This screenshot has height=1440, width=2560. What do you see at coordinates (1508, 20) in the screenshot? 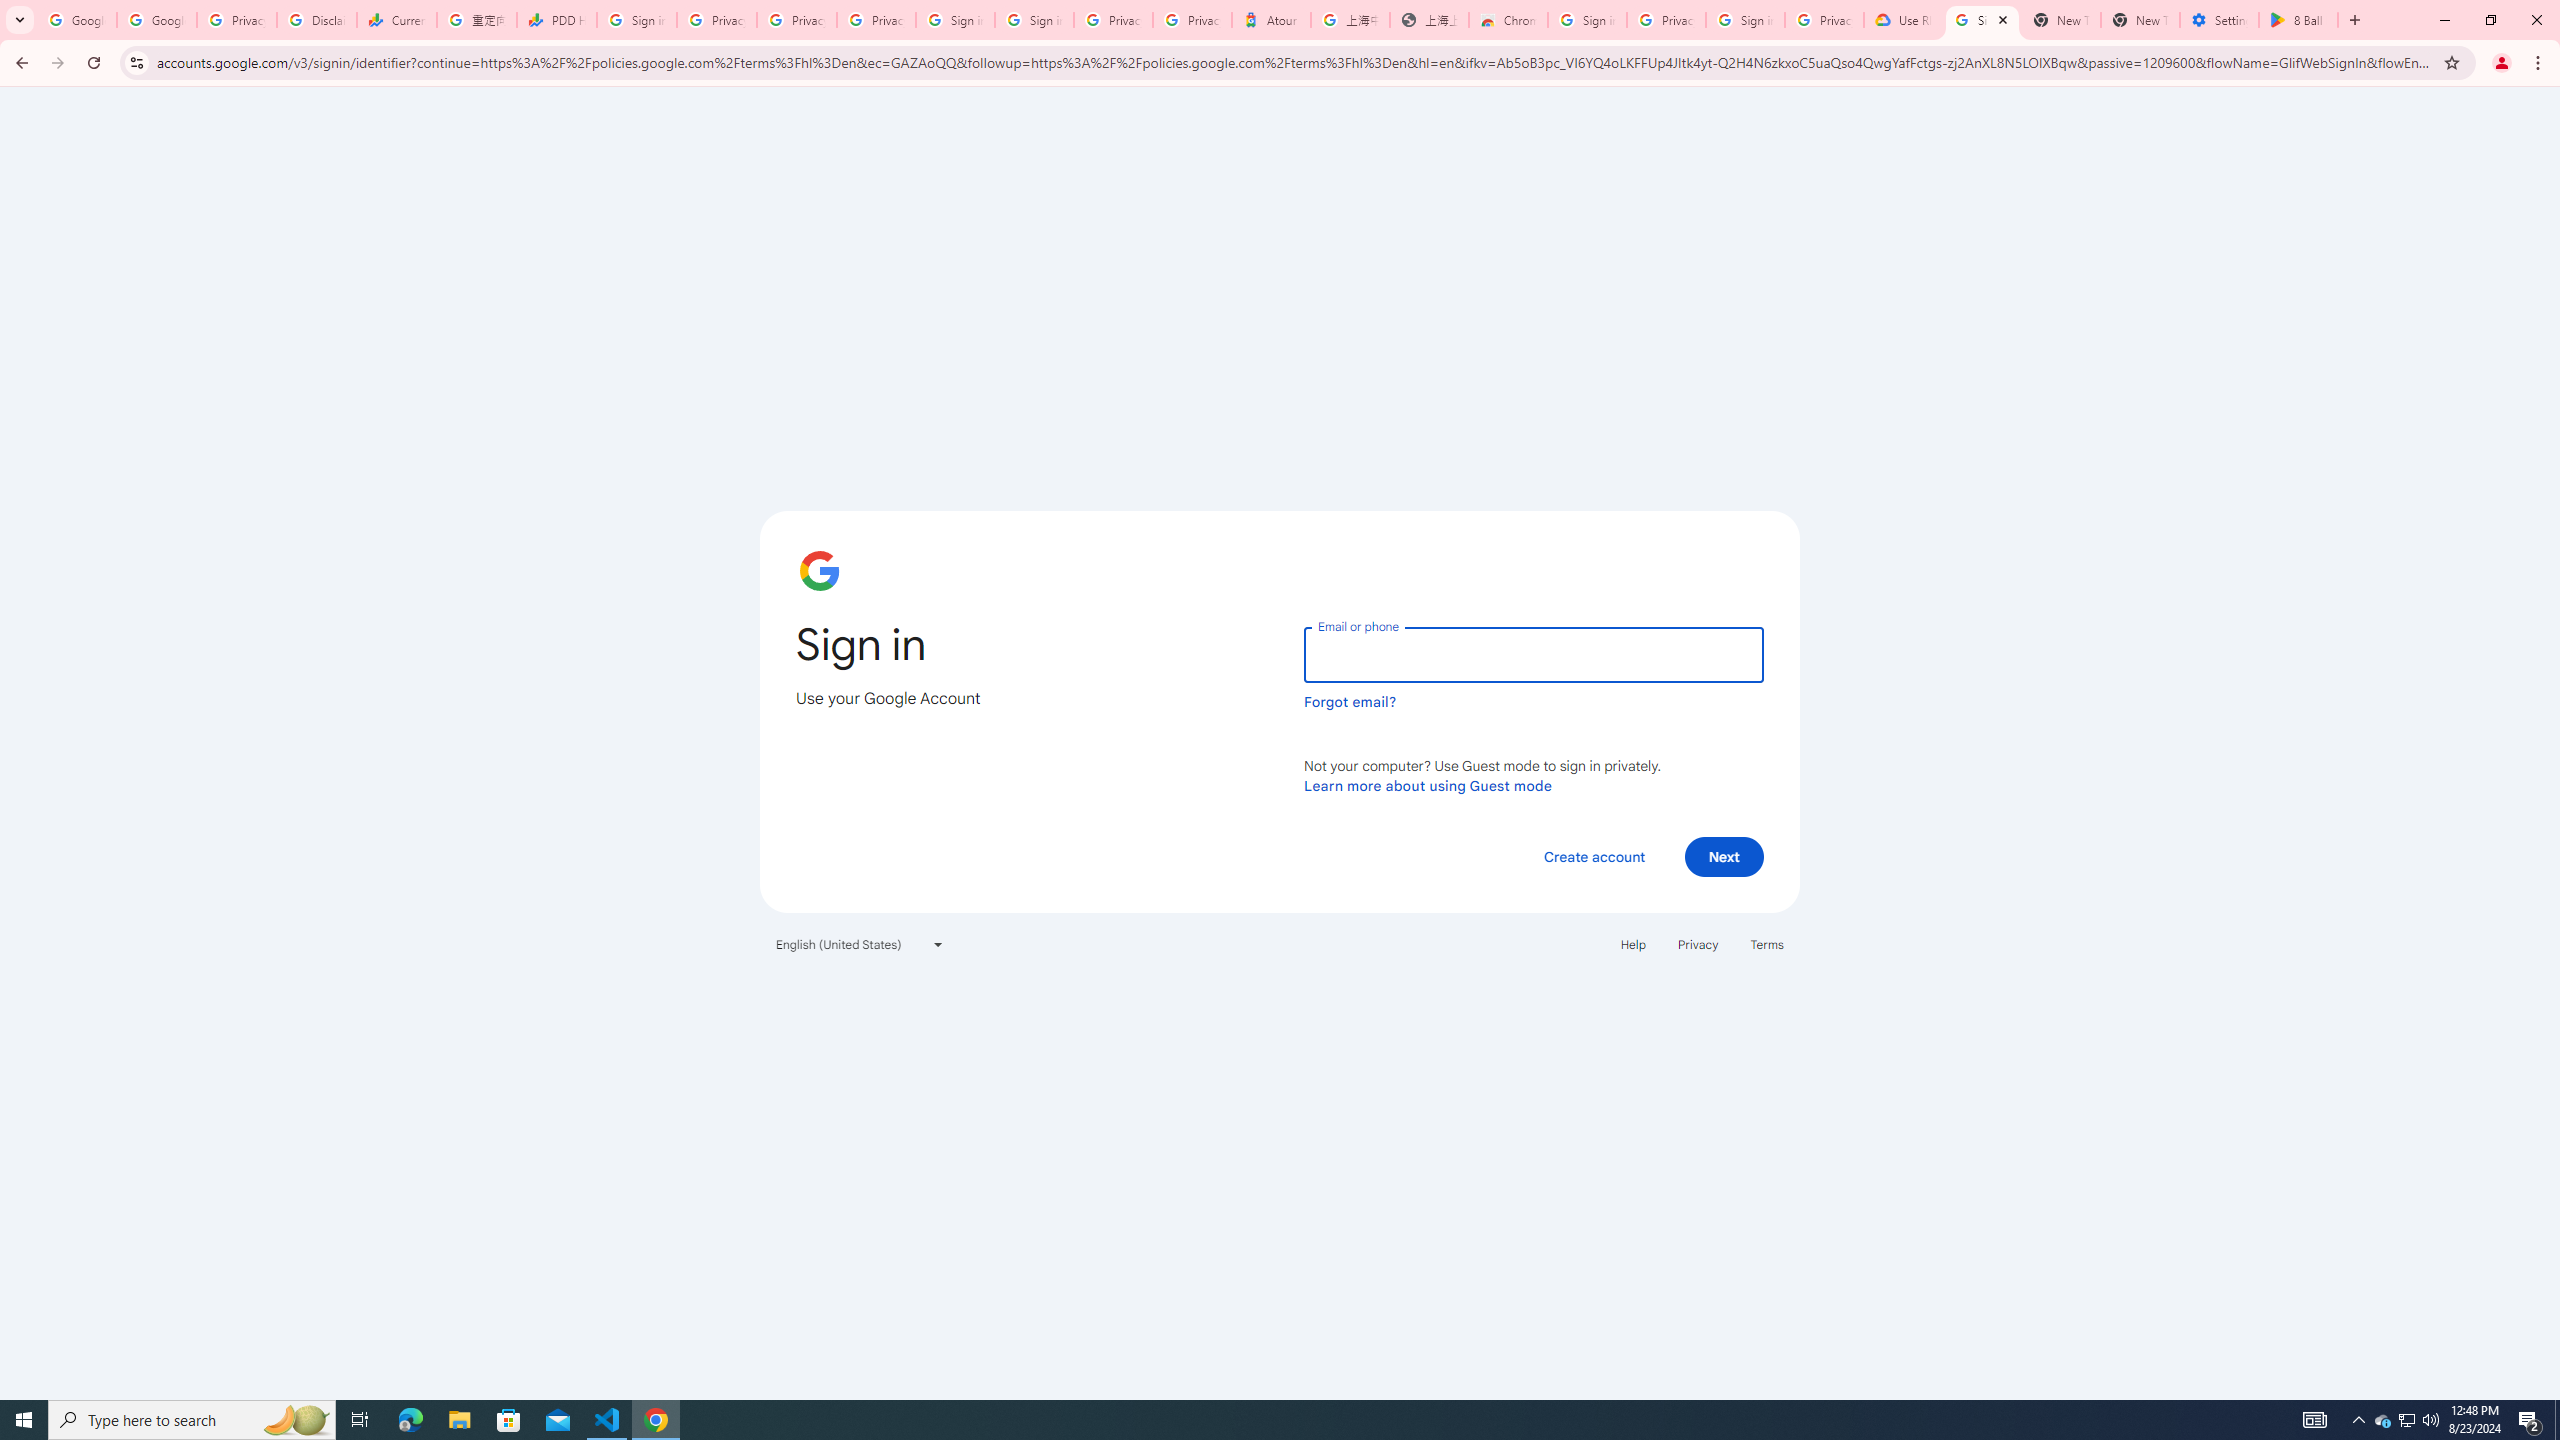
I see `Chrome Web Store - Color themes by Chrome` at bounding box center [1508, 20].